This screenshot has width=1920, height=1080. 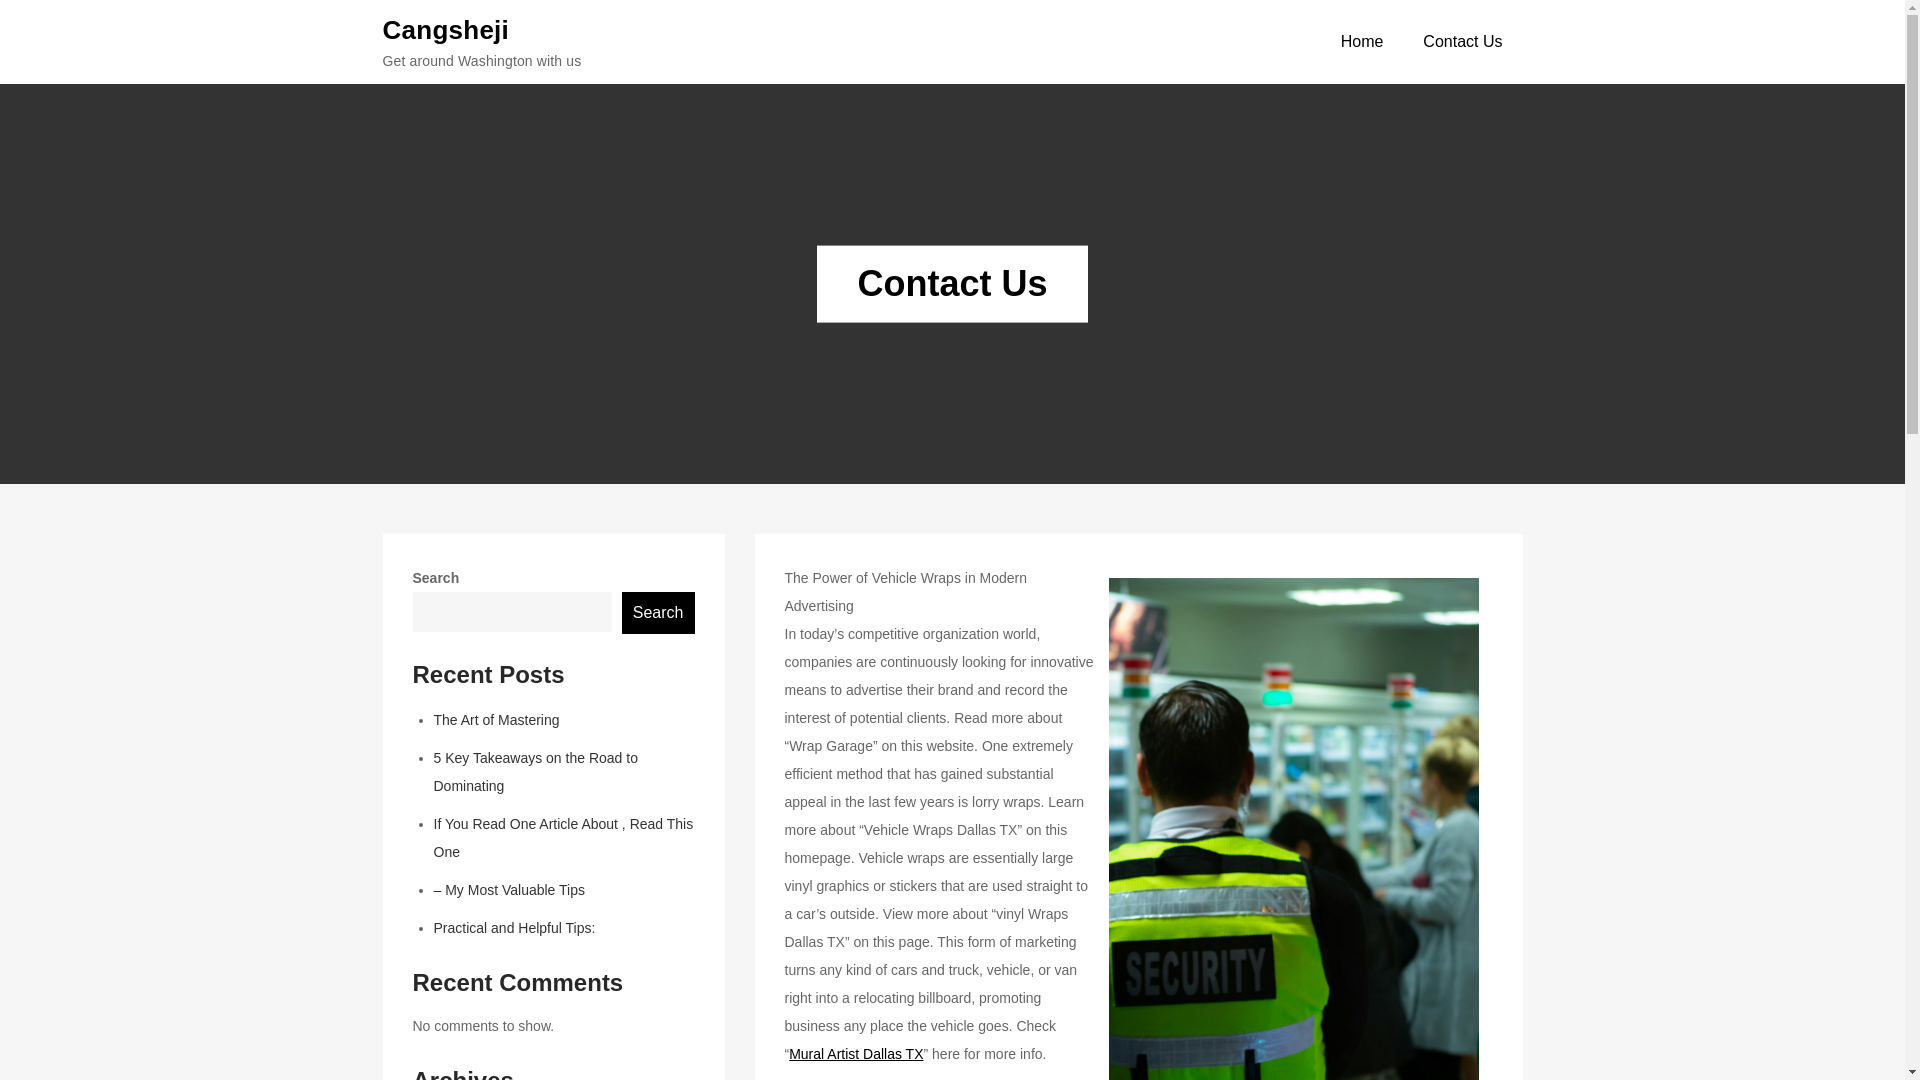 What do you see at coordinates (658, 612) in the screenshot?
I see `Search` at bounding box center [658, 612].